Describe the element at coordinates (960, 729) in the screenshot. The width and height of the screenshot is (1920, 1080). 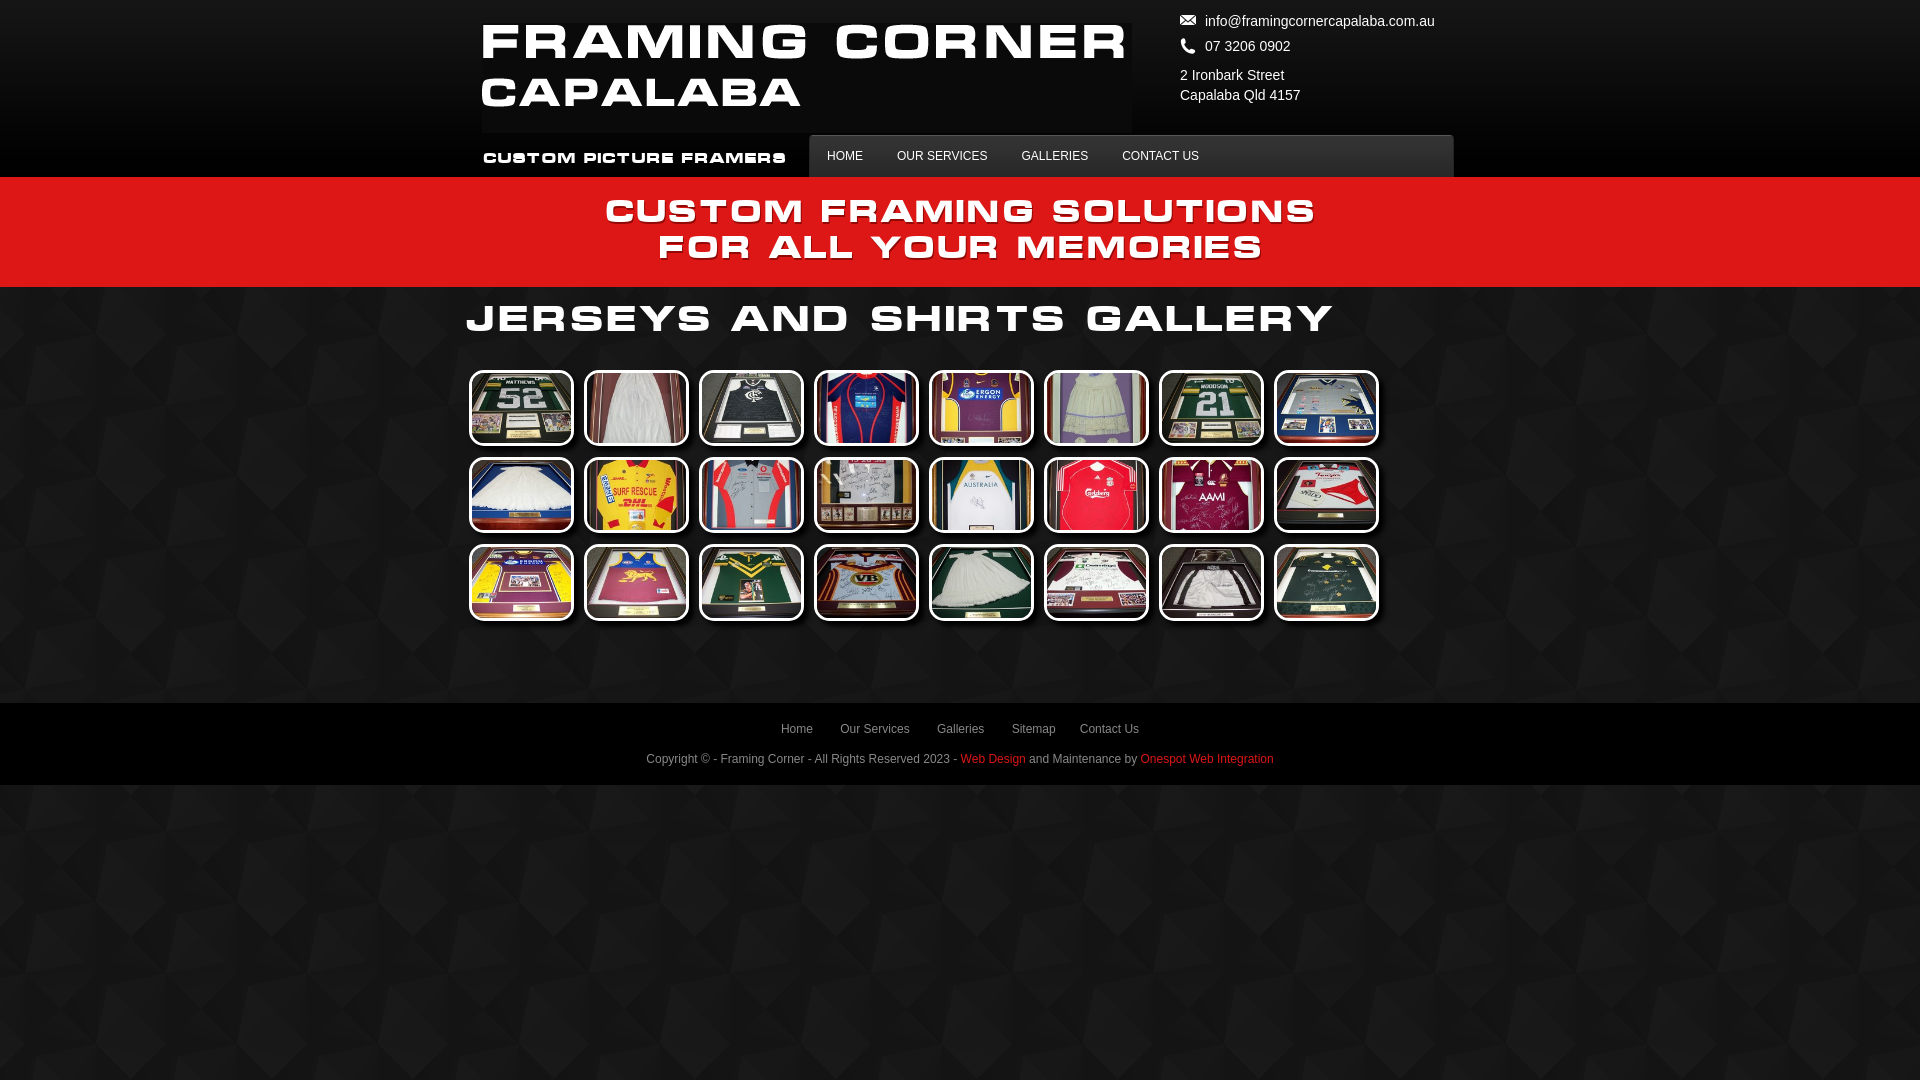
I see `Galleries` at that location.